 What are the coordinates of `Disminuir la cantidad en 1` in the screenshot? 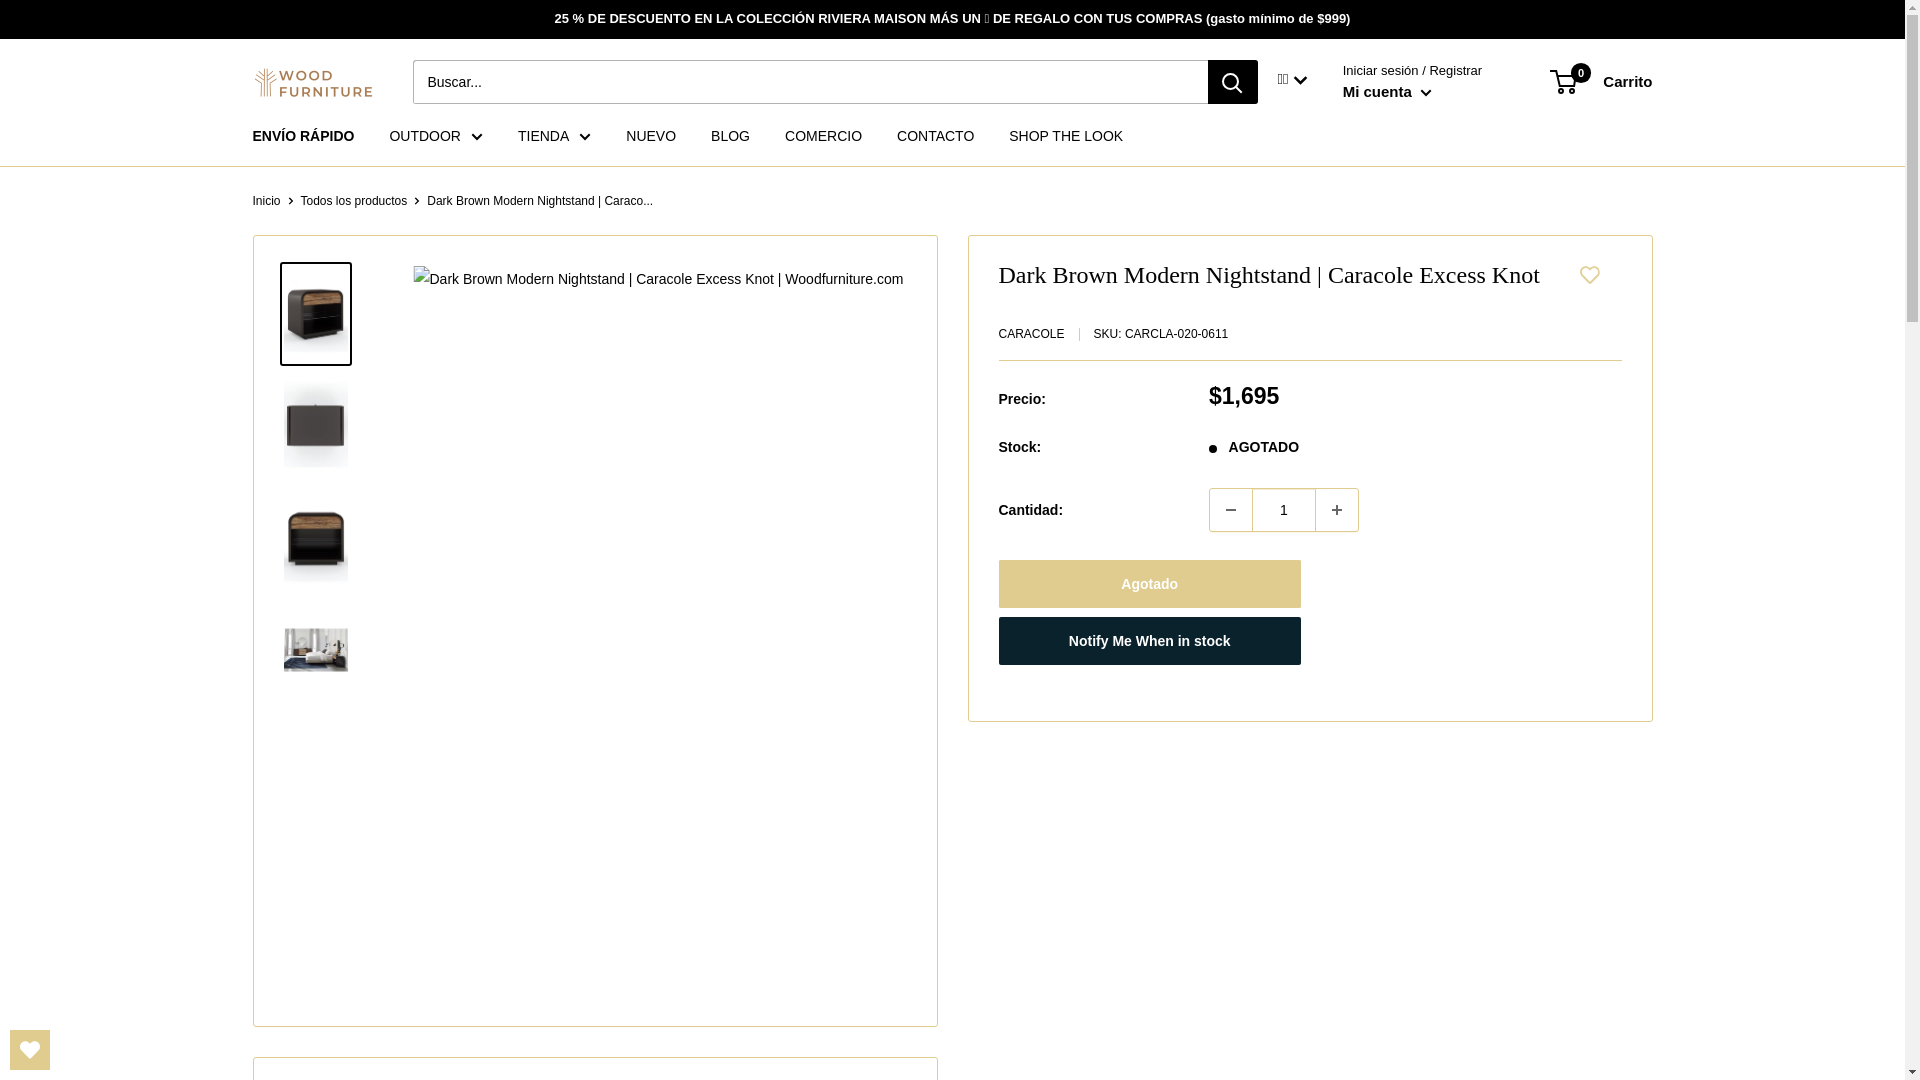 It's located at (1230, 510).